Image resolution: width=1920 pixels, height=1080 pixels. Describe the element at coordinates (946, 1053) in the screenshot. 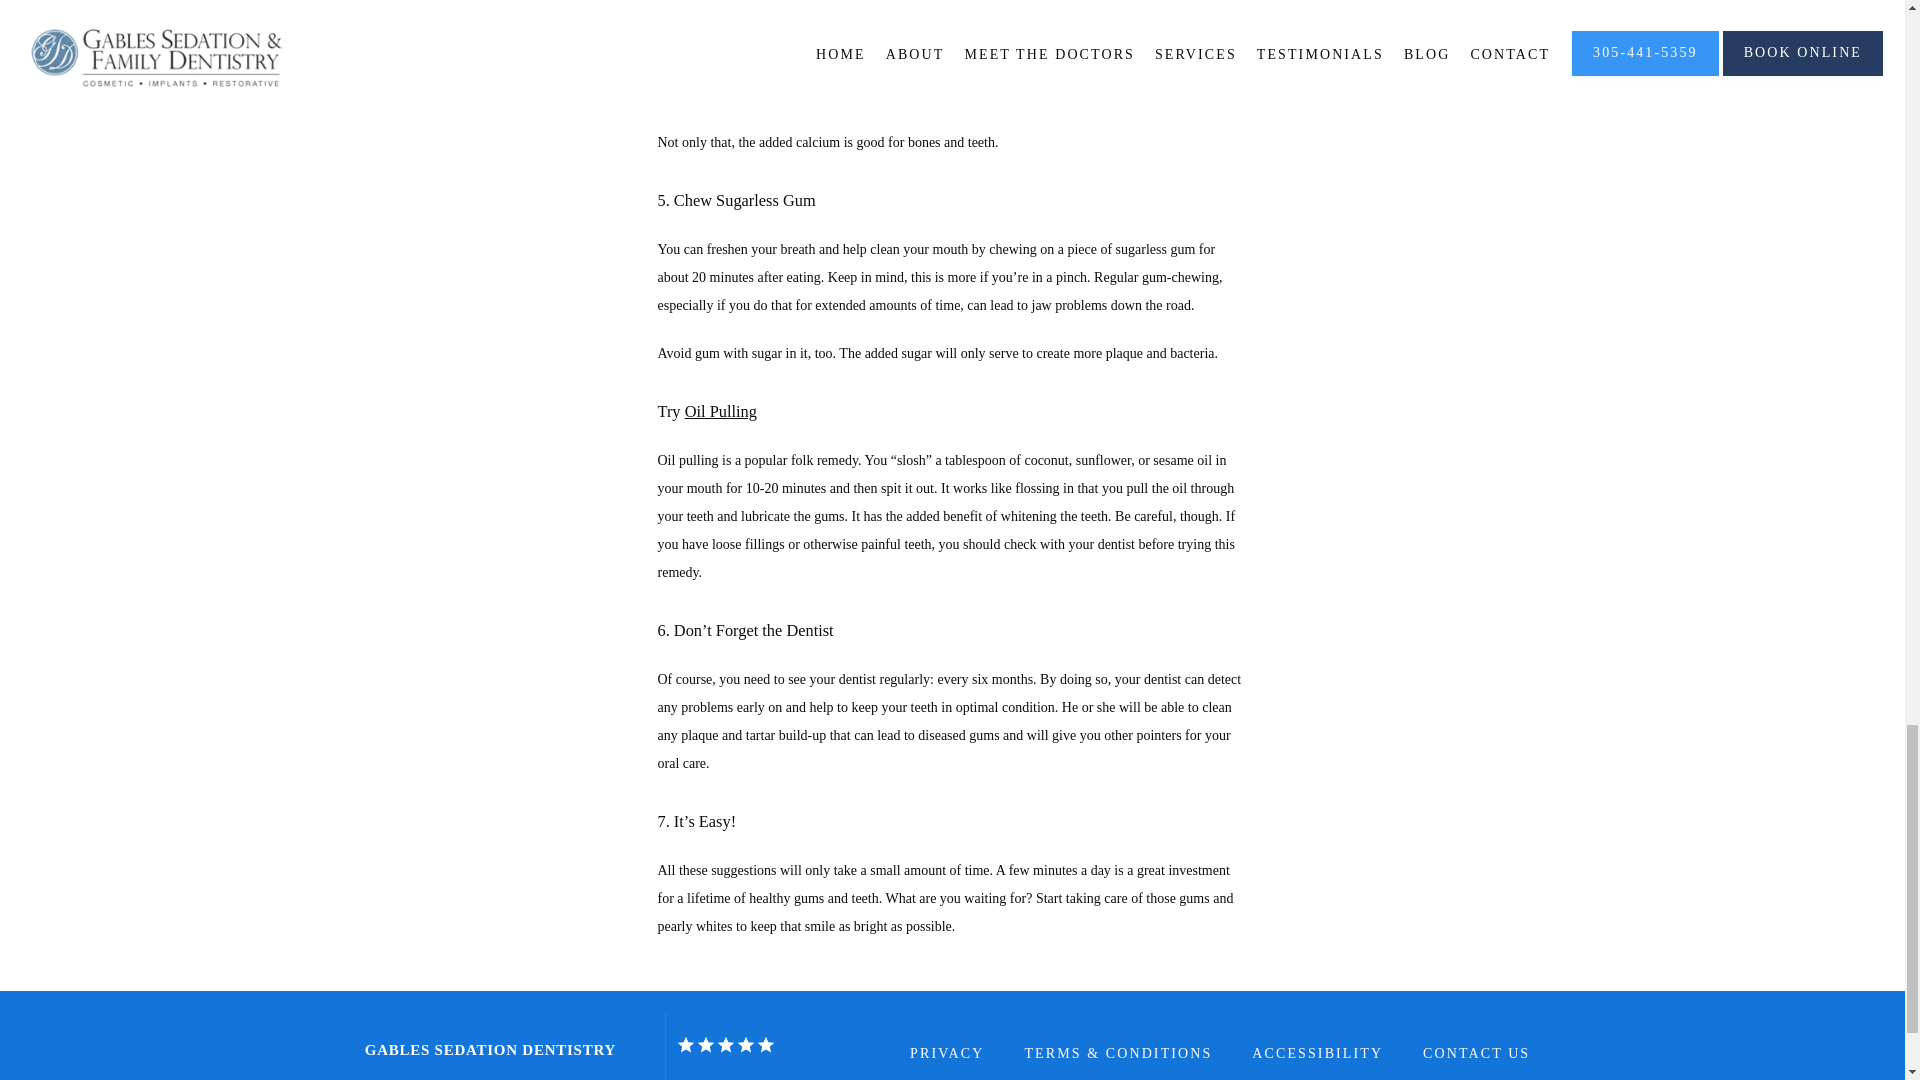

I see `PRIVACY` at that location.